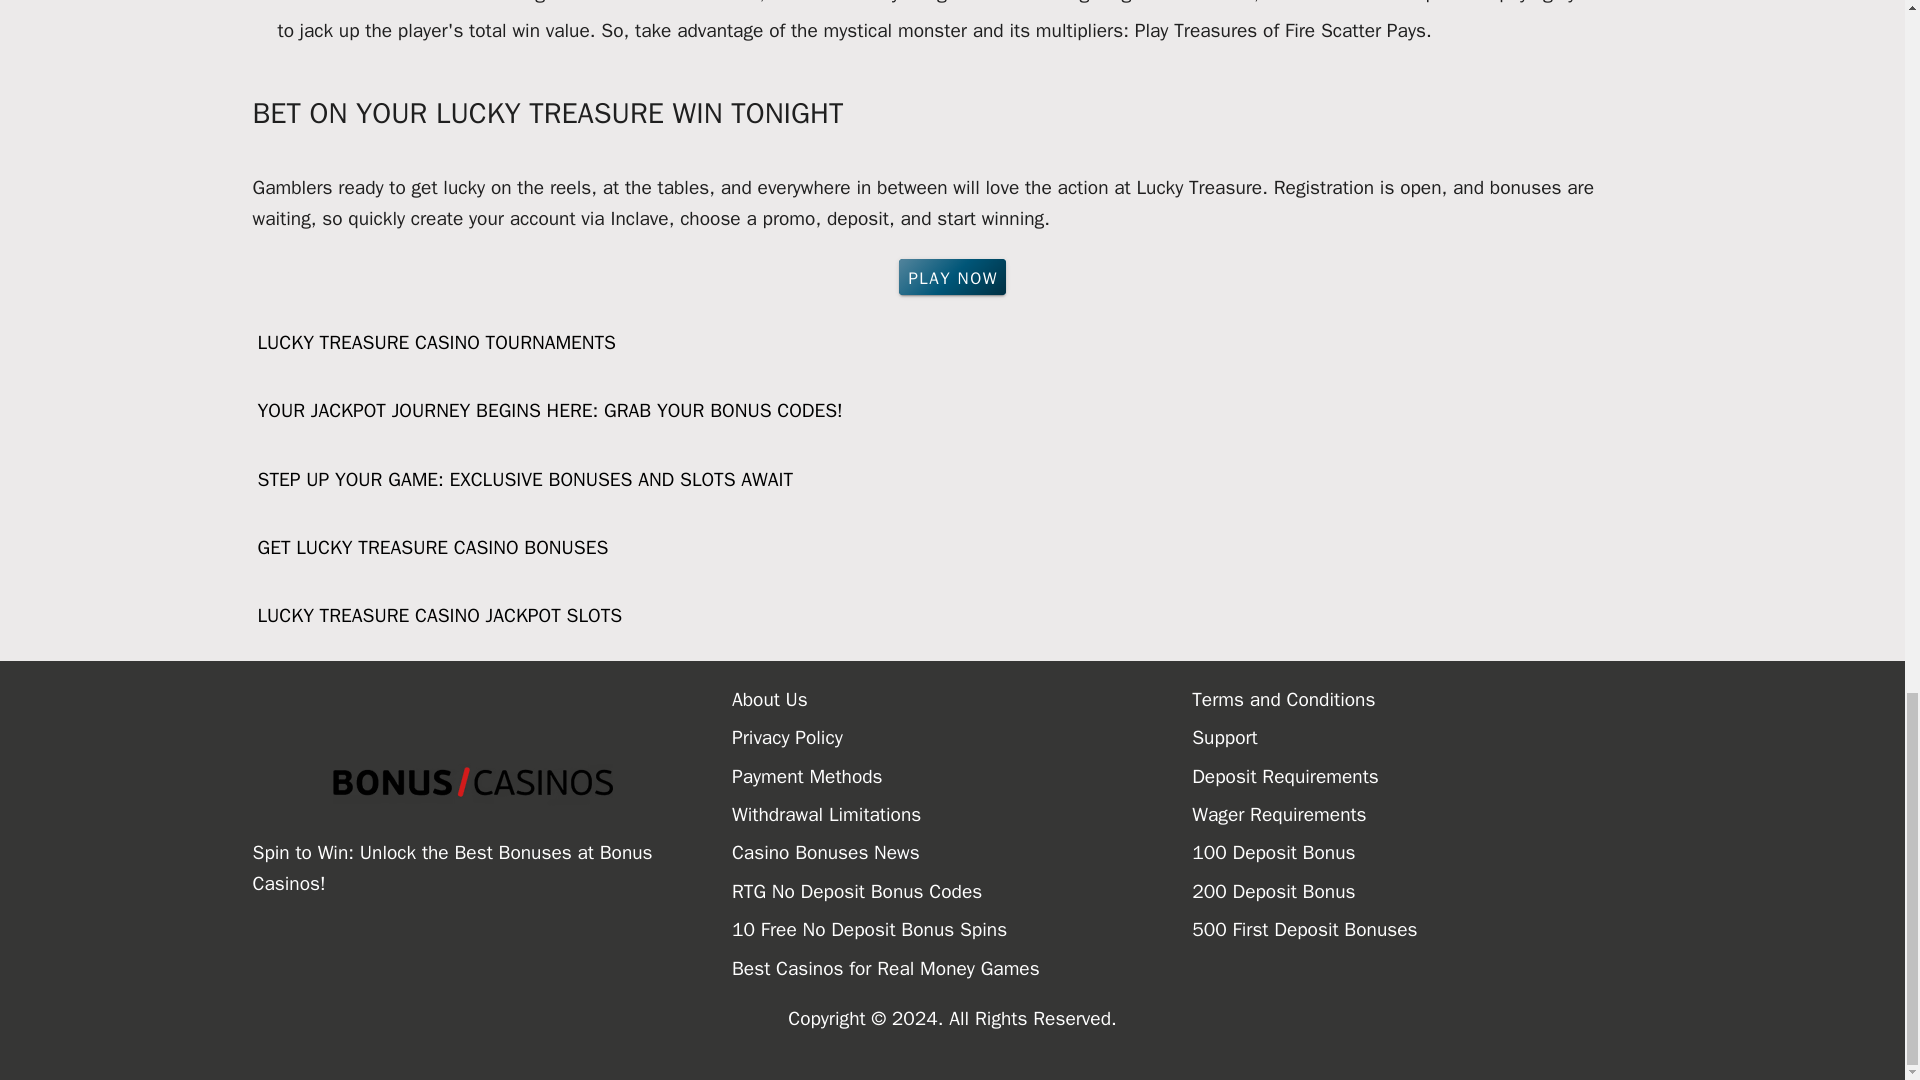  What do you see at coordinates (962, 776) in the screenshot?
I see `Payment Methods` at bounding box center [962, 776].